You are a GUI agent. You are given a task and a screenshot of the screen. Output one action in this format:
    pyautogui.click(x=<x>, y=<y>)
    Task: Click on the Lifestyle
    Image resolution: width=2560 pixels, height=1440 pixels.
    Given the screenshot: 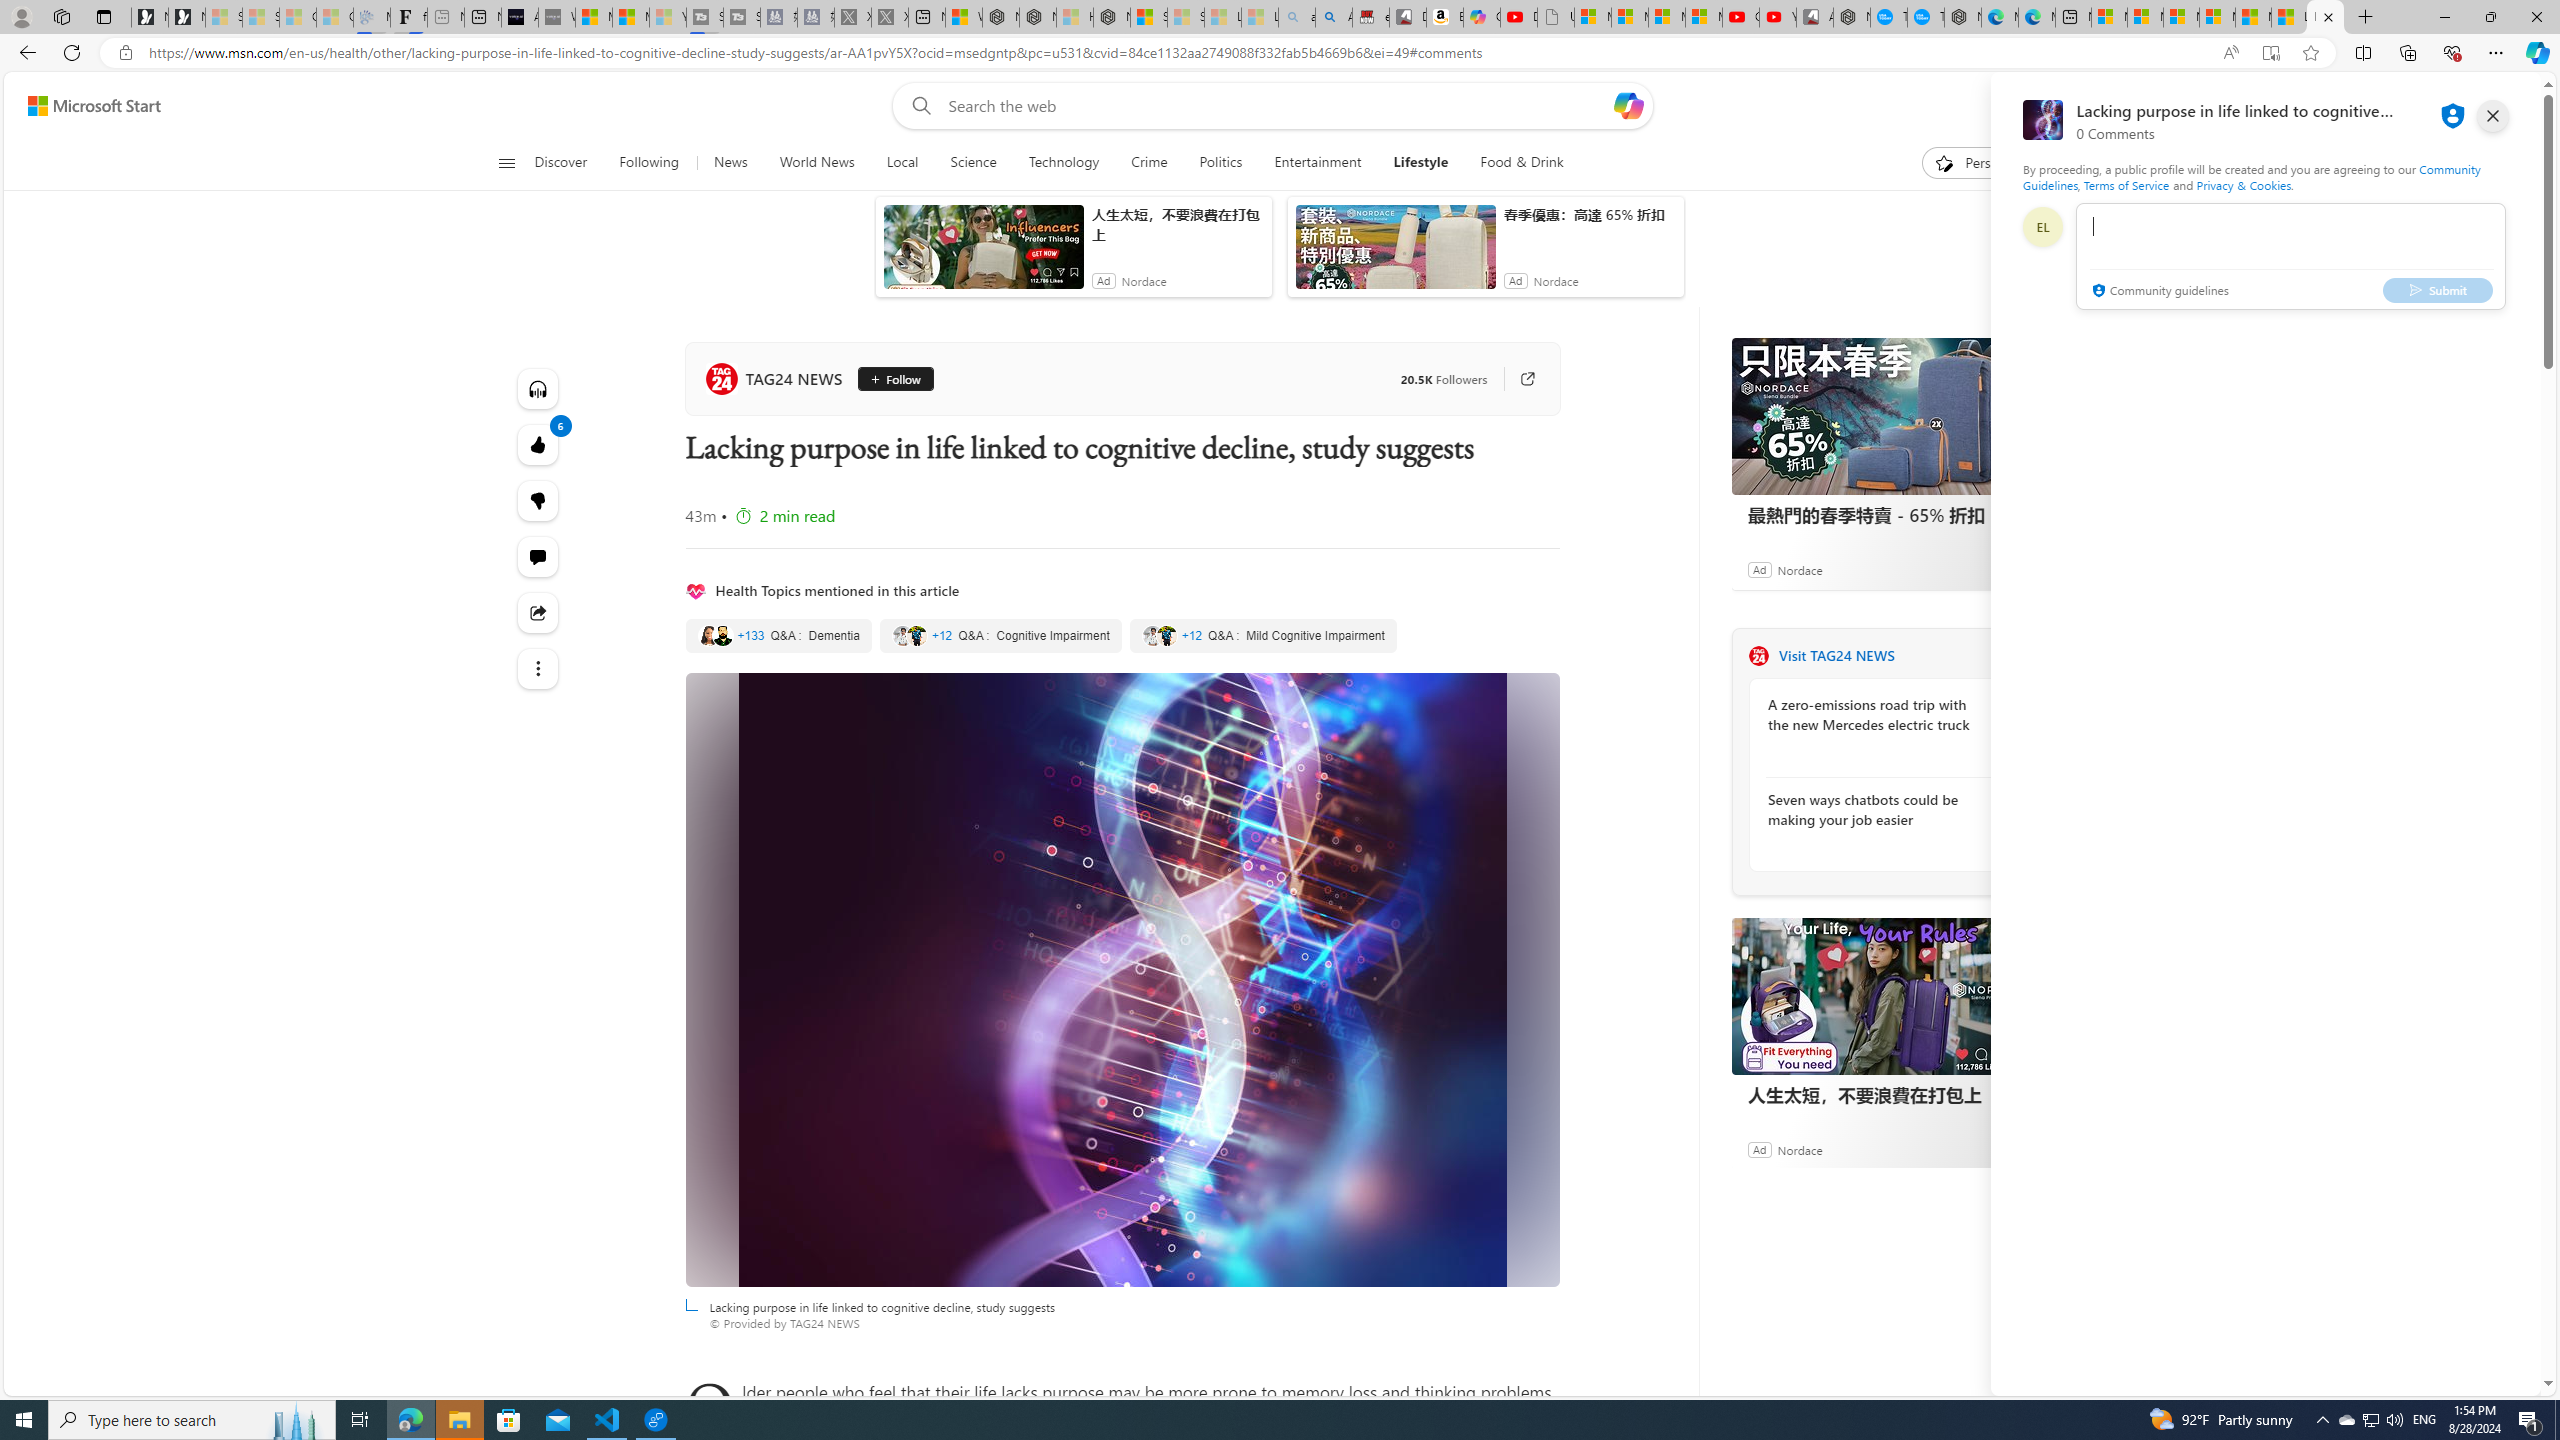 What is the action you would take?
    pyautogui.click(x=1420, y=163)
    